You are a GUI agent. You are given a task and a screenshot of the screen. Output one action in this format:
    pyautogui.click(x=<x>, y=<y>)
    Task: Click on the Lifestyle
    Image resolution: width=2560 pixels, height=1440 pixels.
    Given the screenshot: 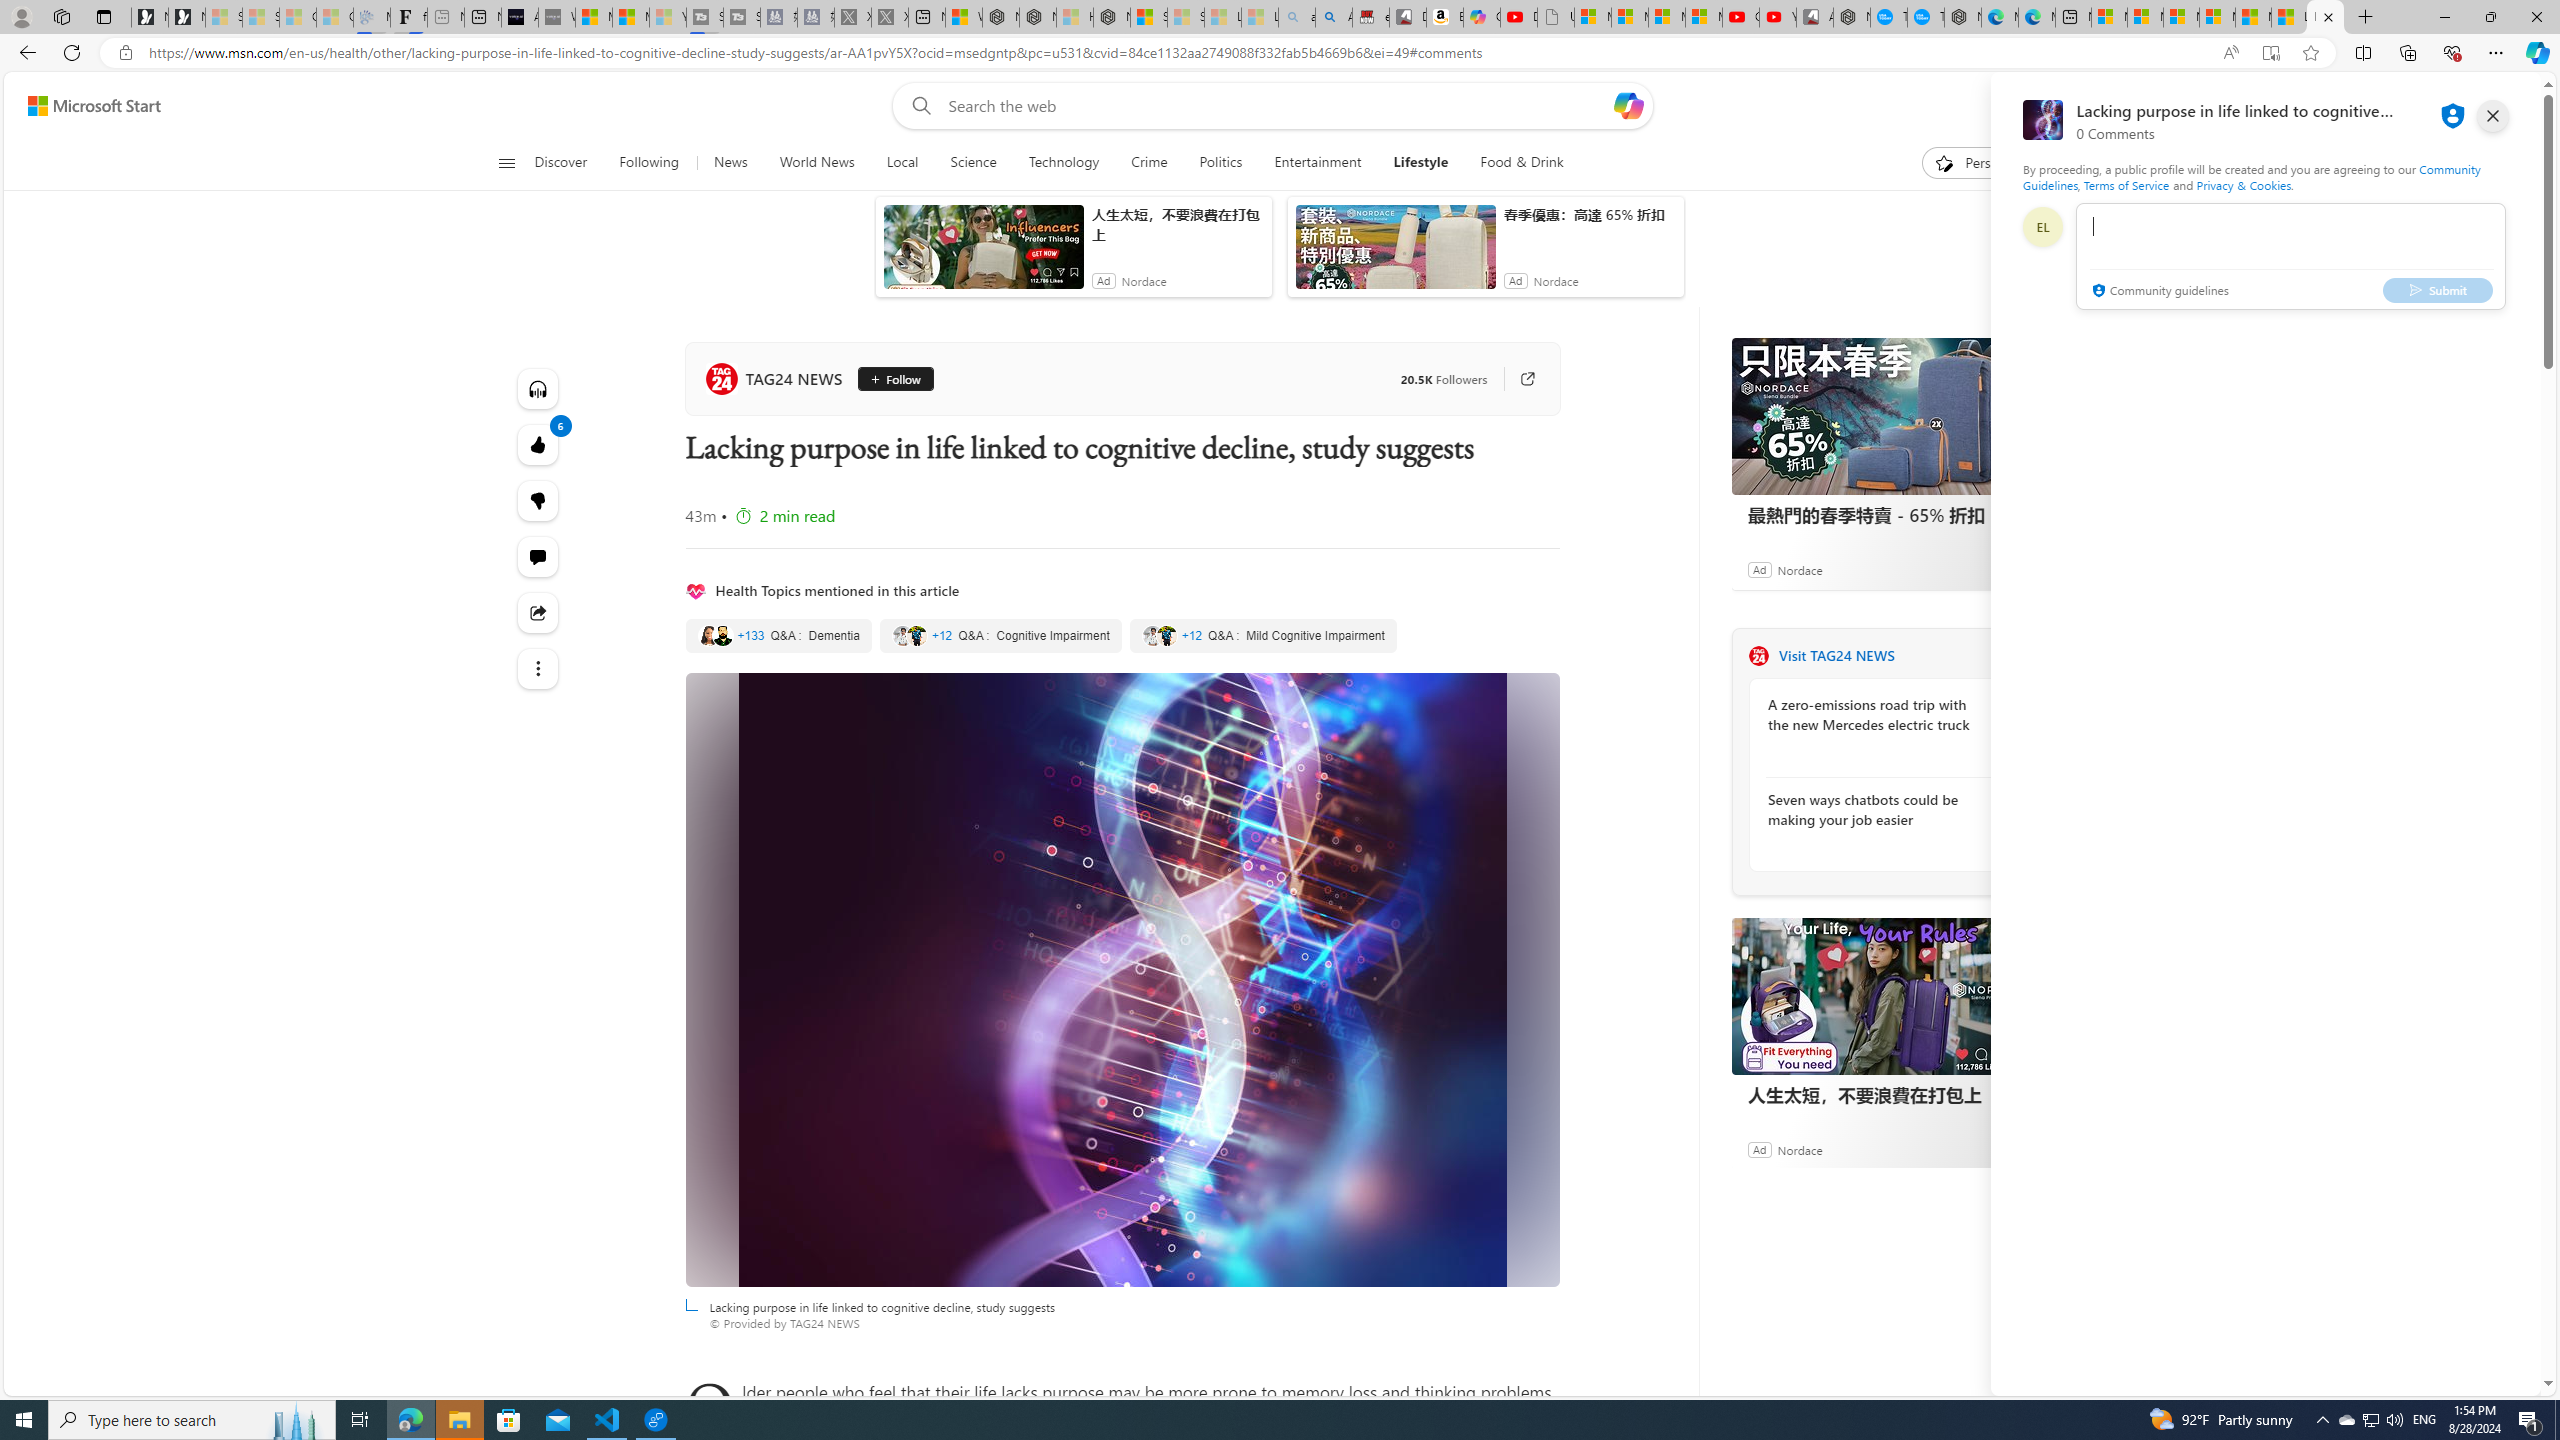 What is the action you would take?
    pyautogui.click(x=1420, y=163)
    